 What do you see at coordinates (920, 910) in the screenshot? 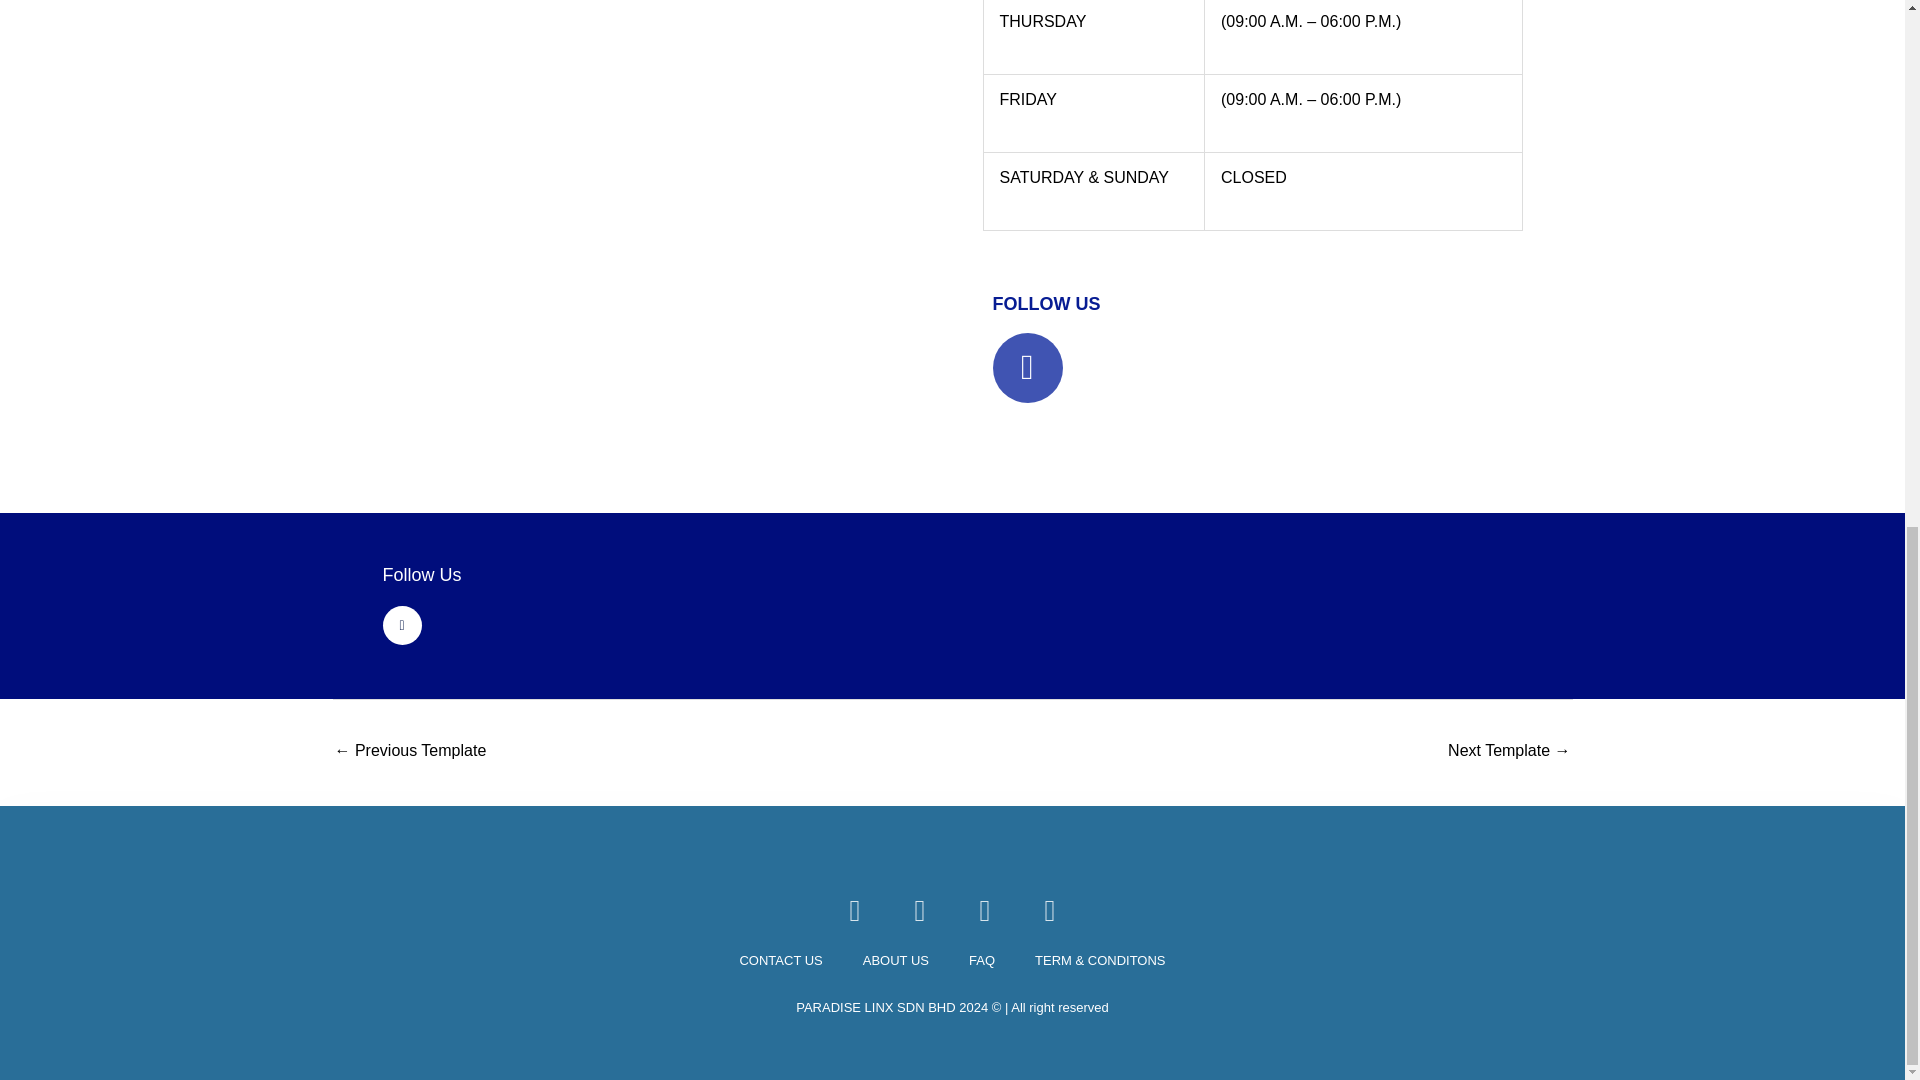
I see `Phone` at bounding box center [920, 910].